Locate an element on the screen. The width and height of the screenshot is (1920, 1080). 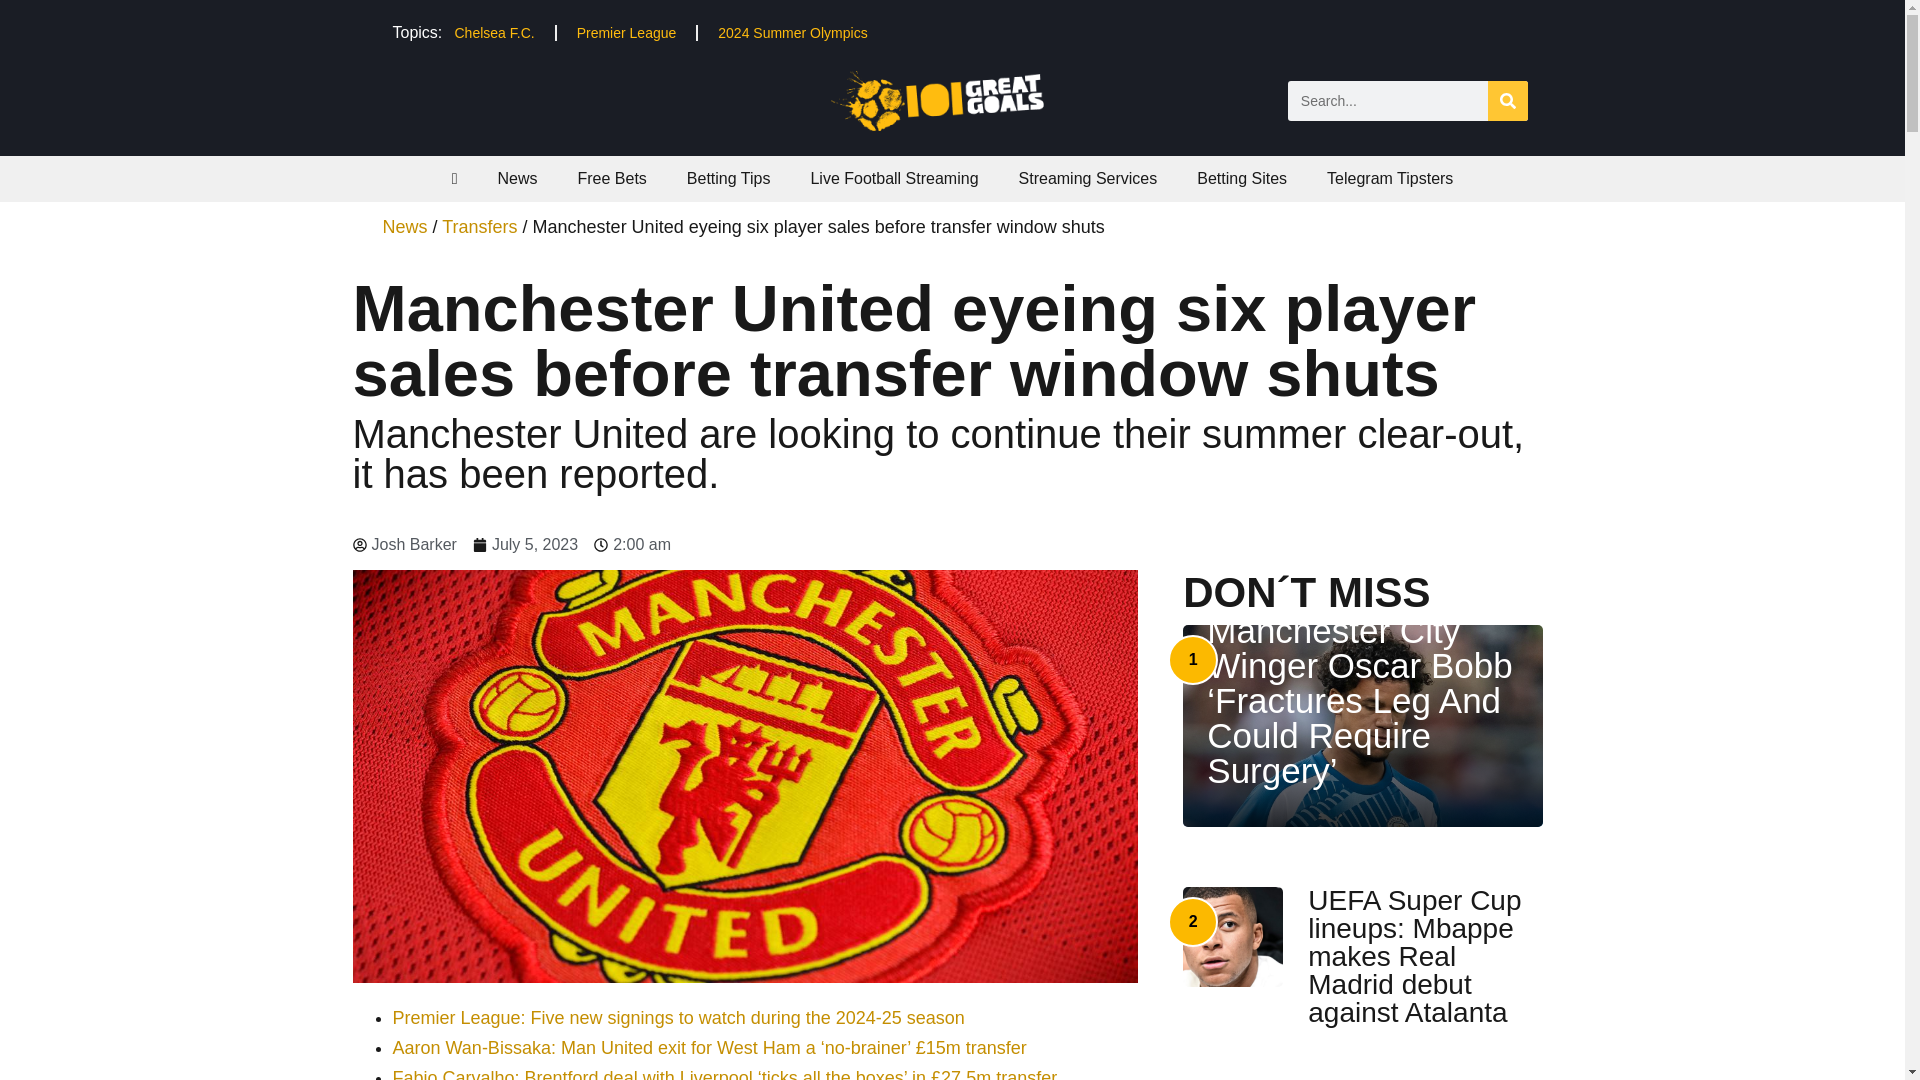
Betting Tips is located at coordinates (728, 178).